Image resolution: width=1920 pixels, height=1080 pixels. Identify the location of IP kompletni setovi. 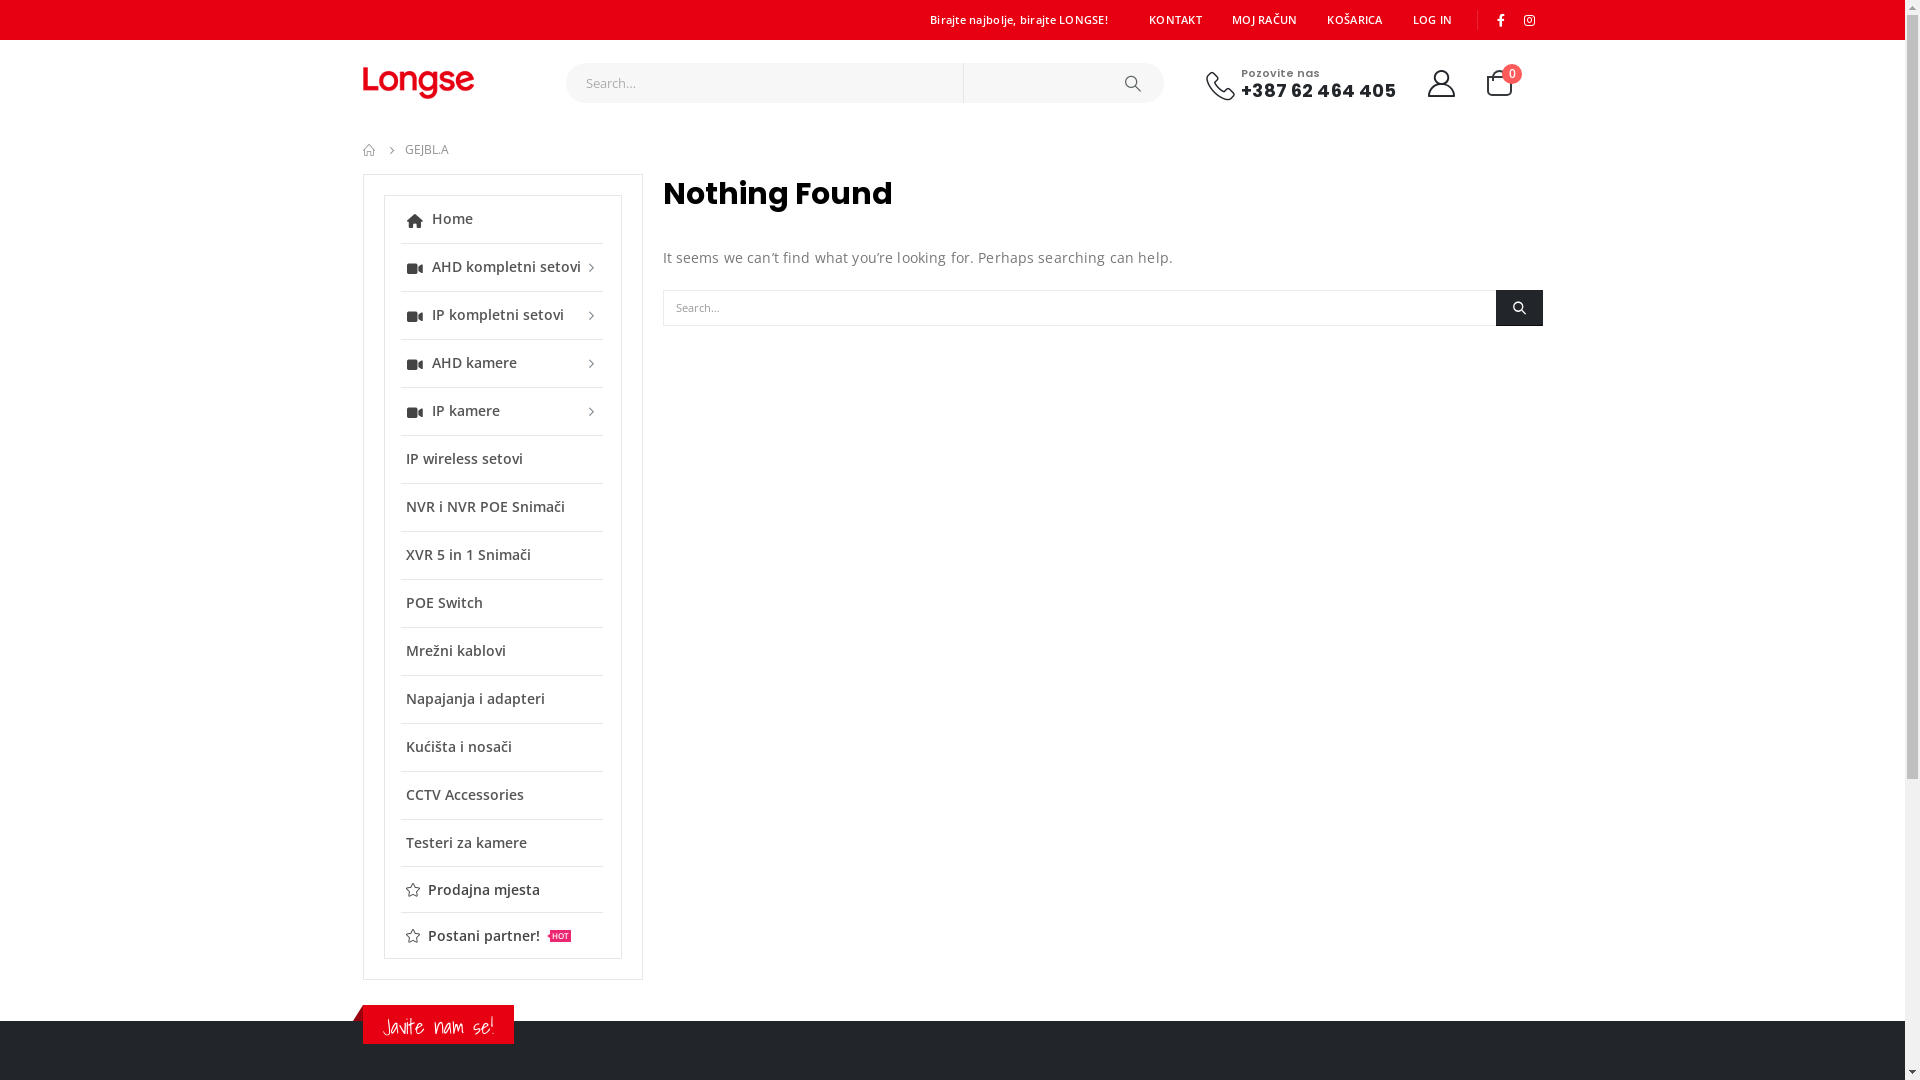
(501, 314).